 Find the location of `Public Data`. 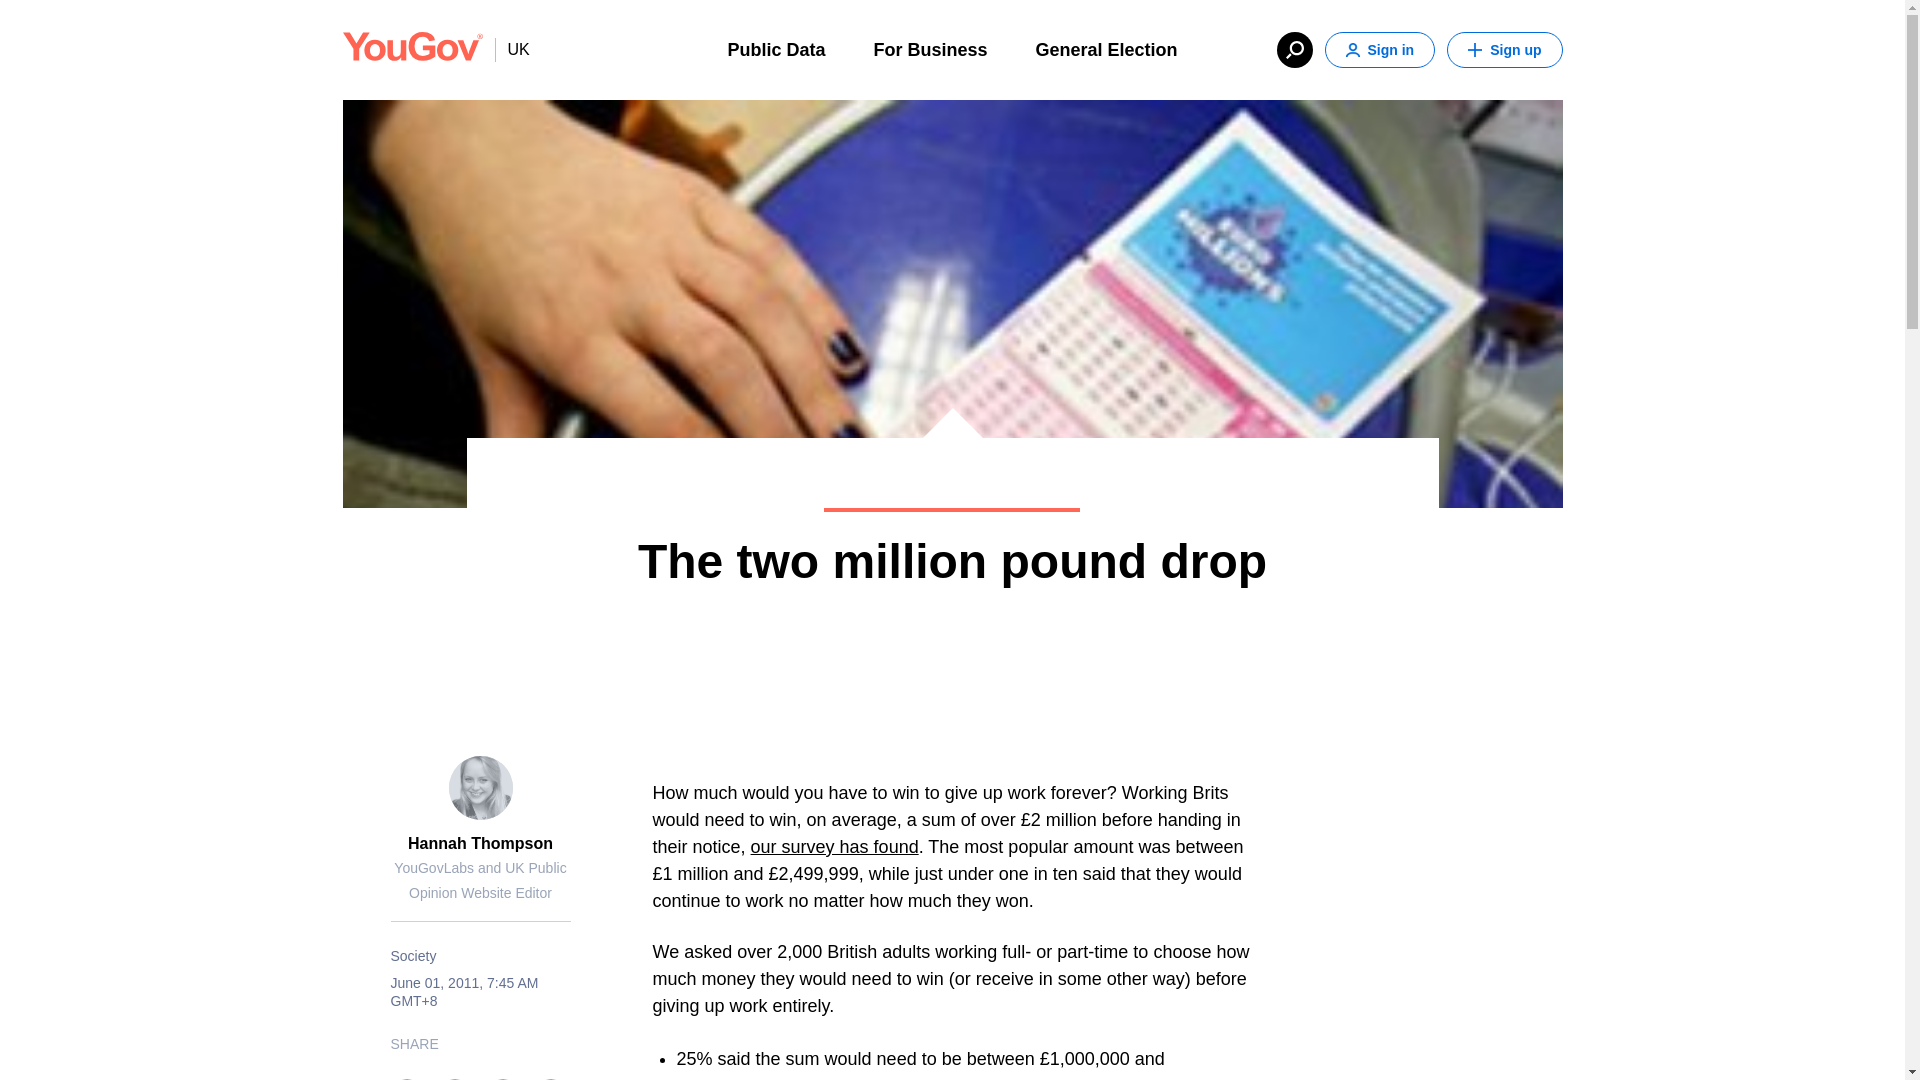

Public Data is located at coordinates (776, 48).